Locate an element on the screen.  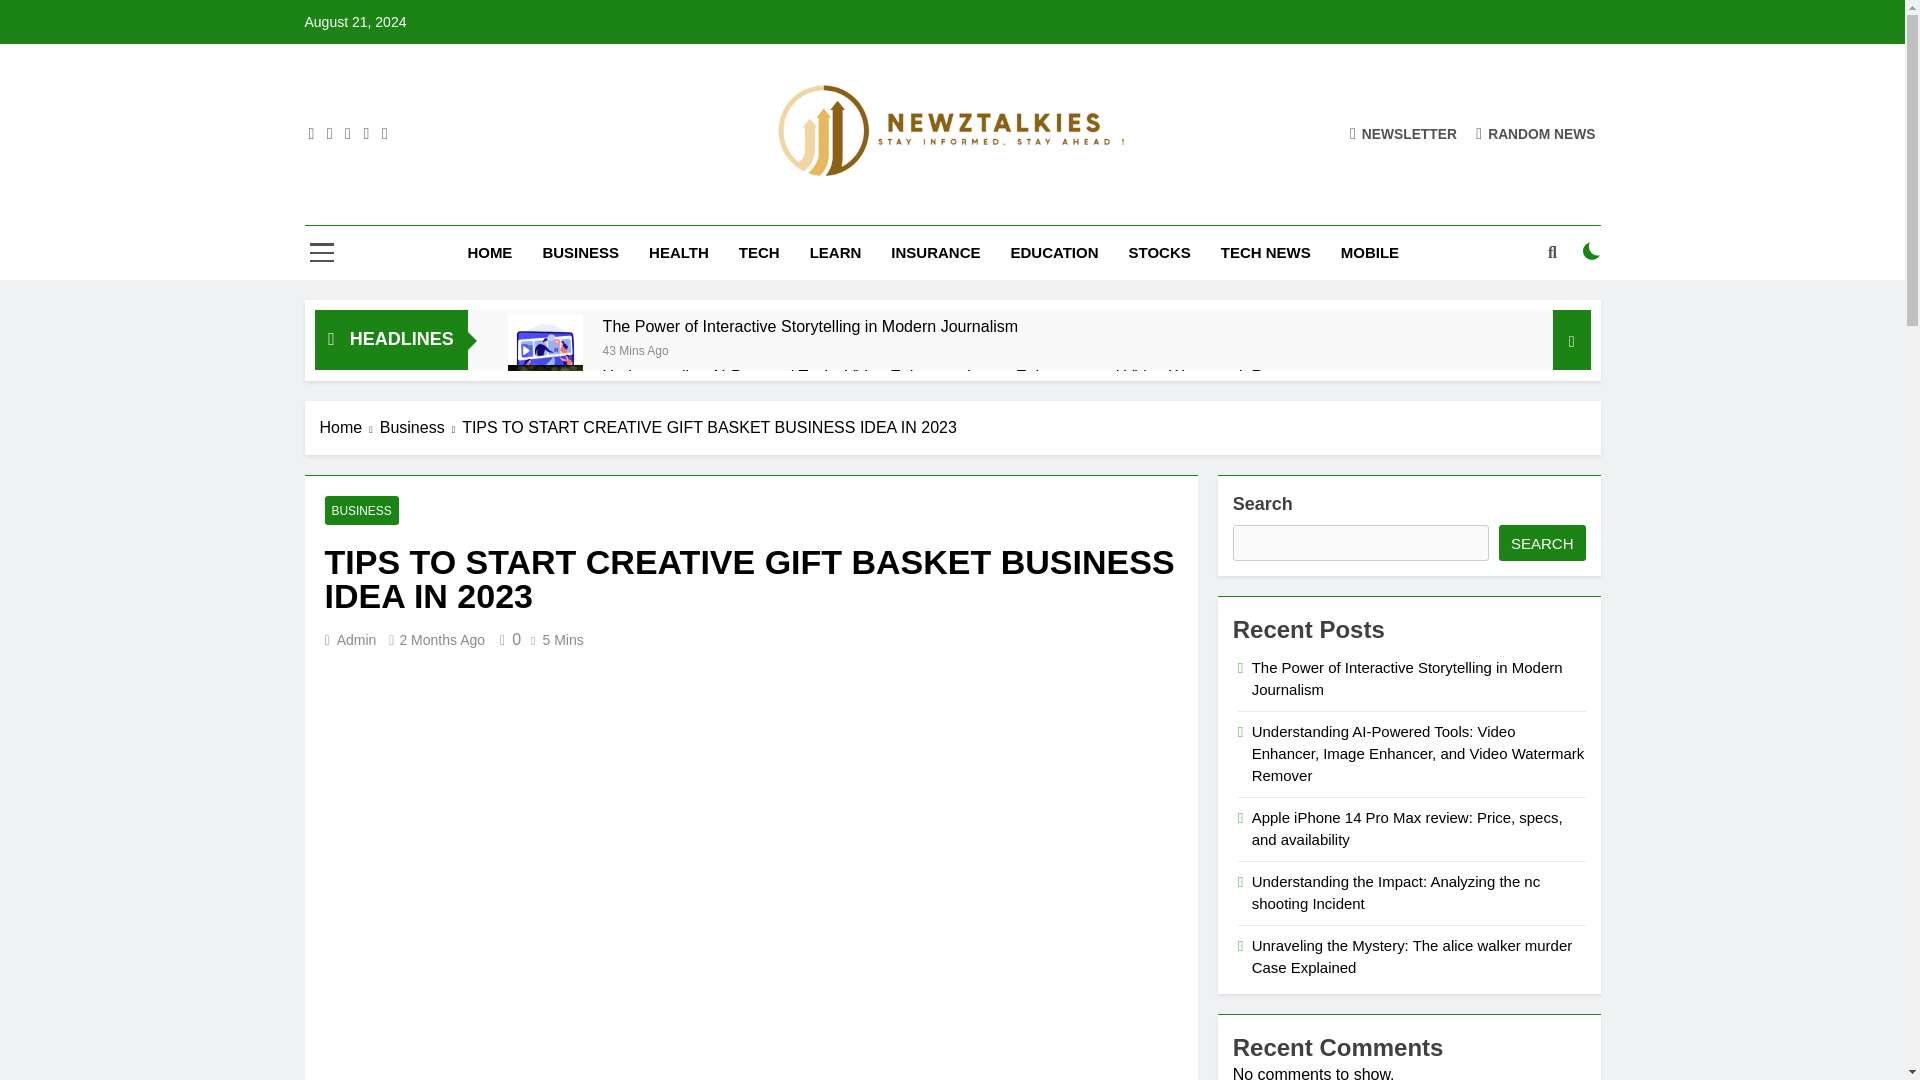
Newztalkies.Com is located at coordinates (800, 207).